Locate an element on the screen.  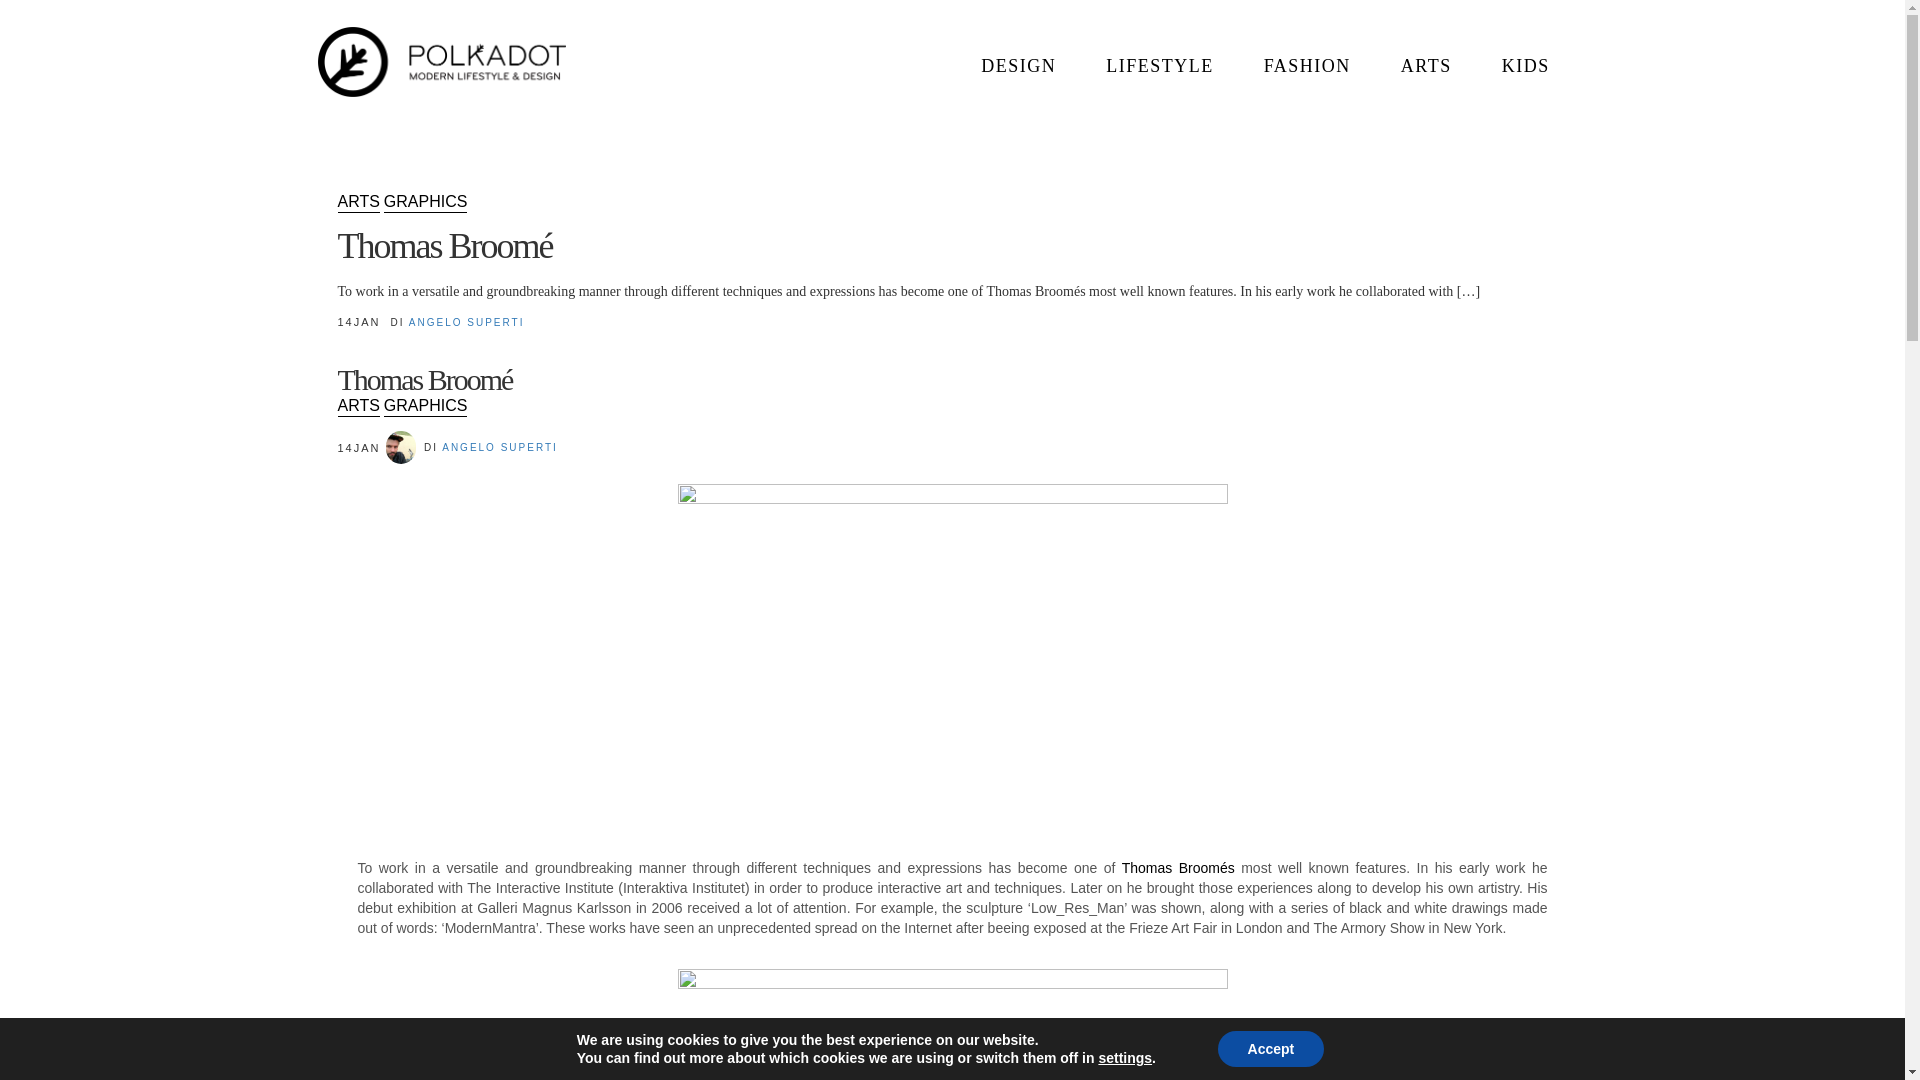
ARTS is located at coordinates (358, 202).